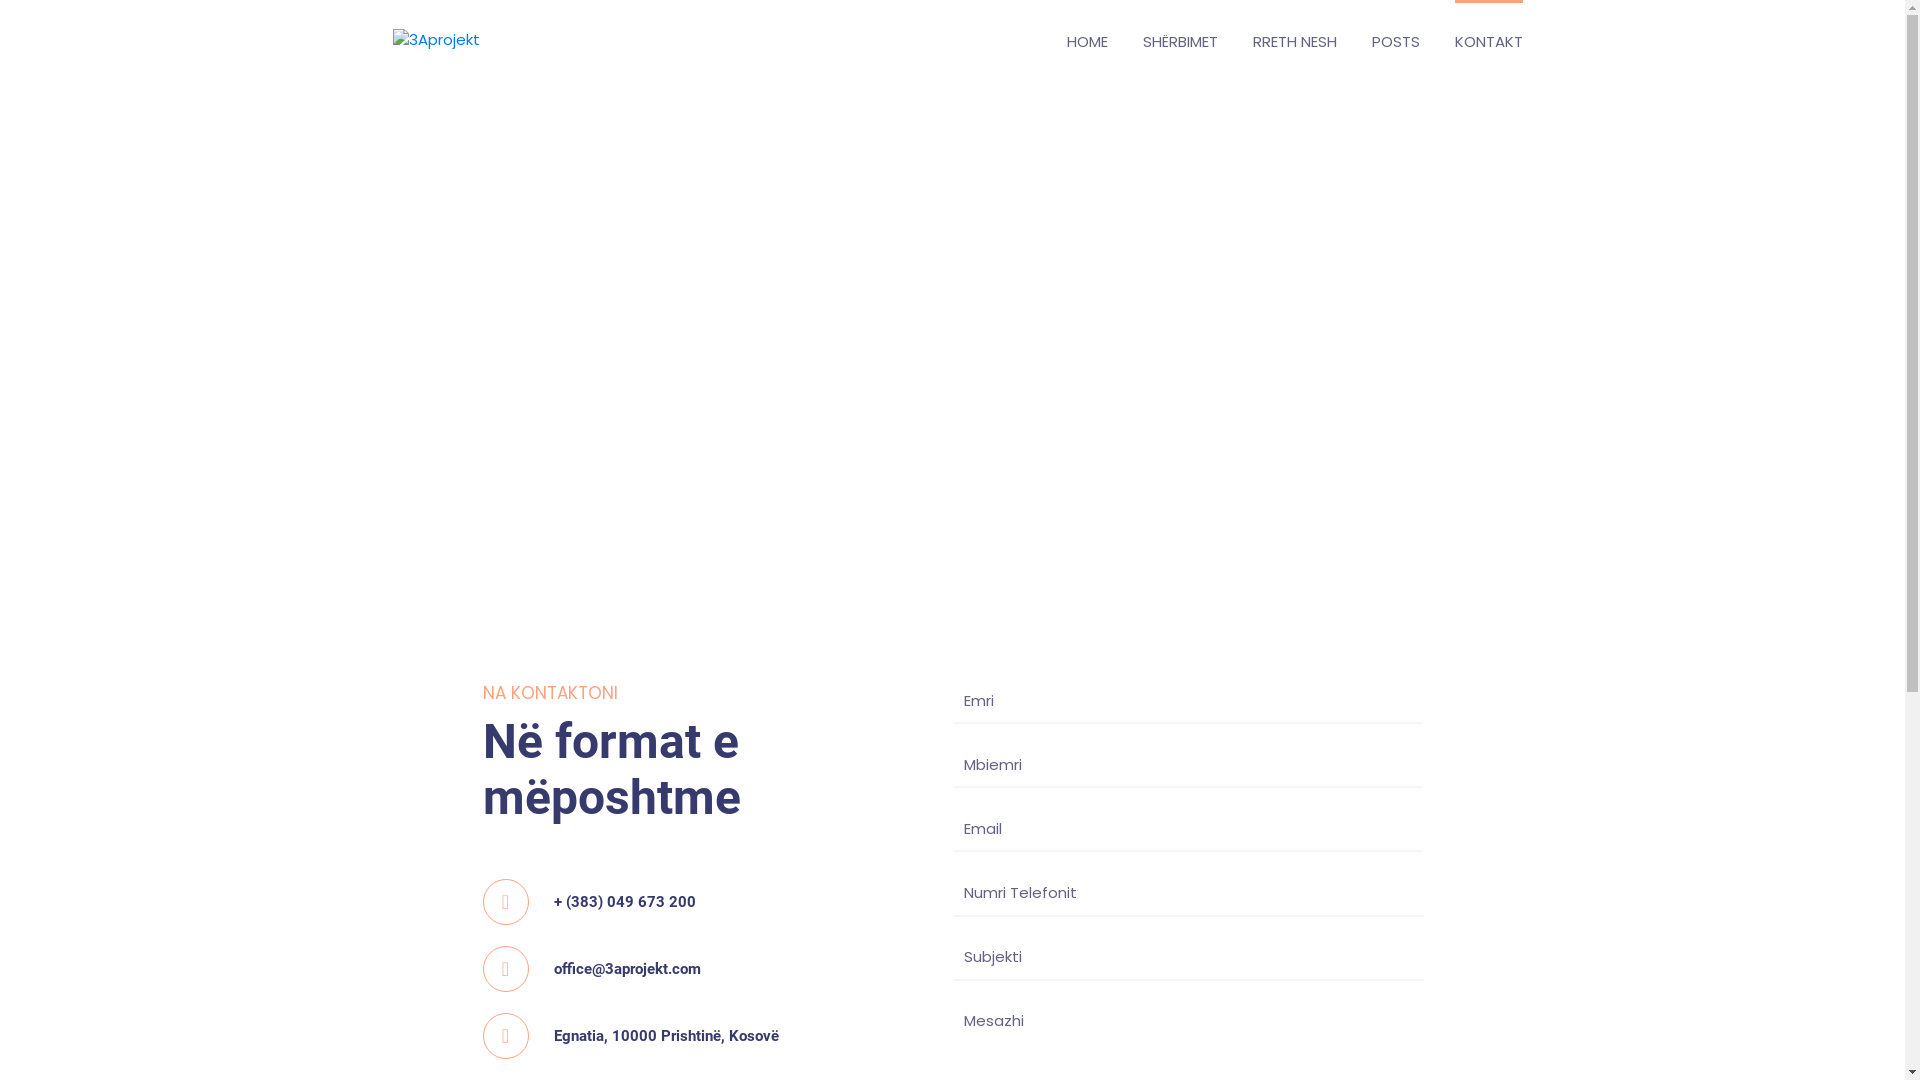 The image size is (1920, 1080). What do you see at coordinates (628, 969) in the screenshot?
I see `office@3aprojekt.com` at bounding box center [628, 969].